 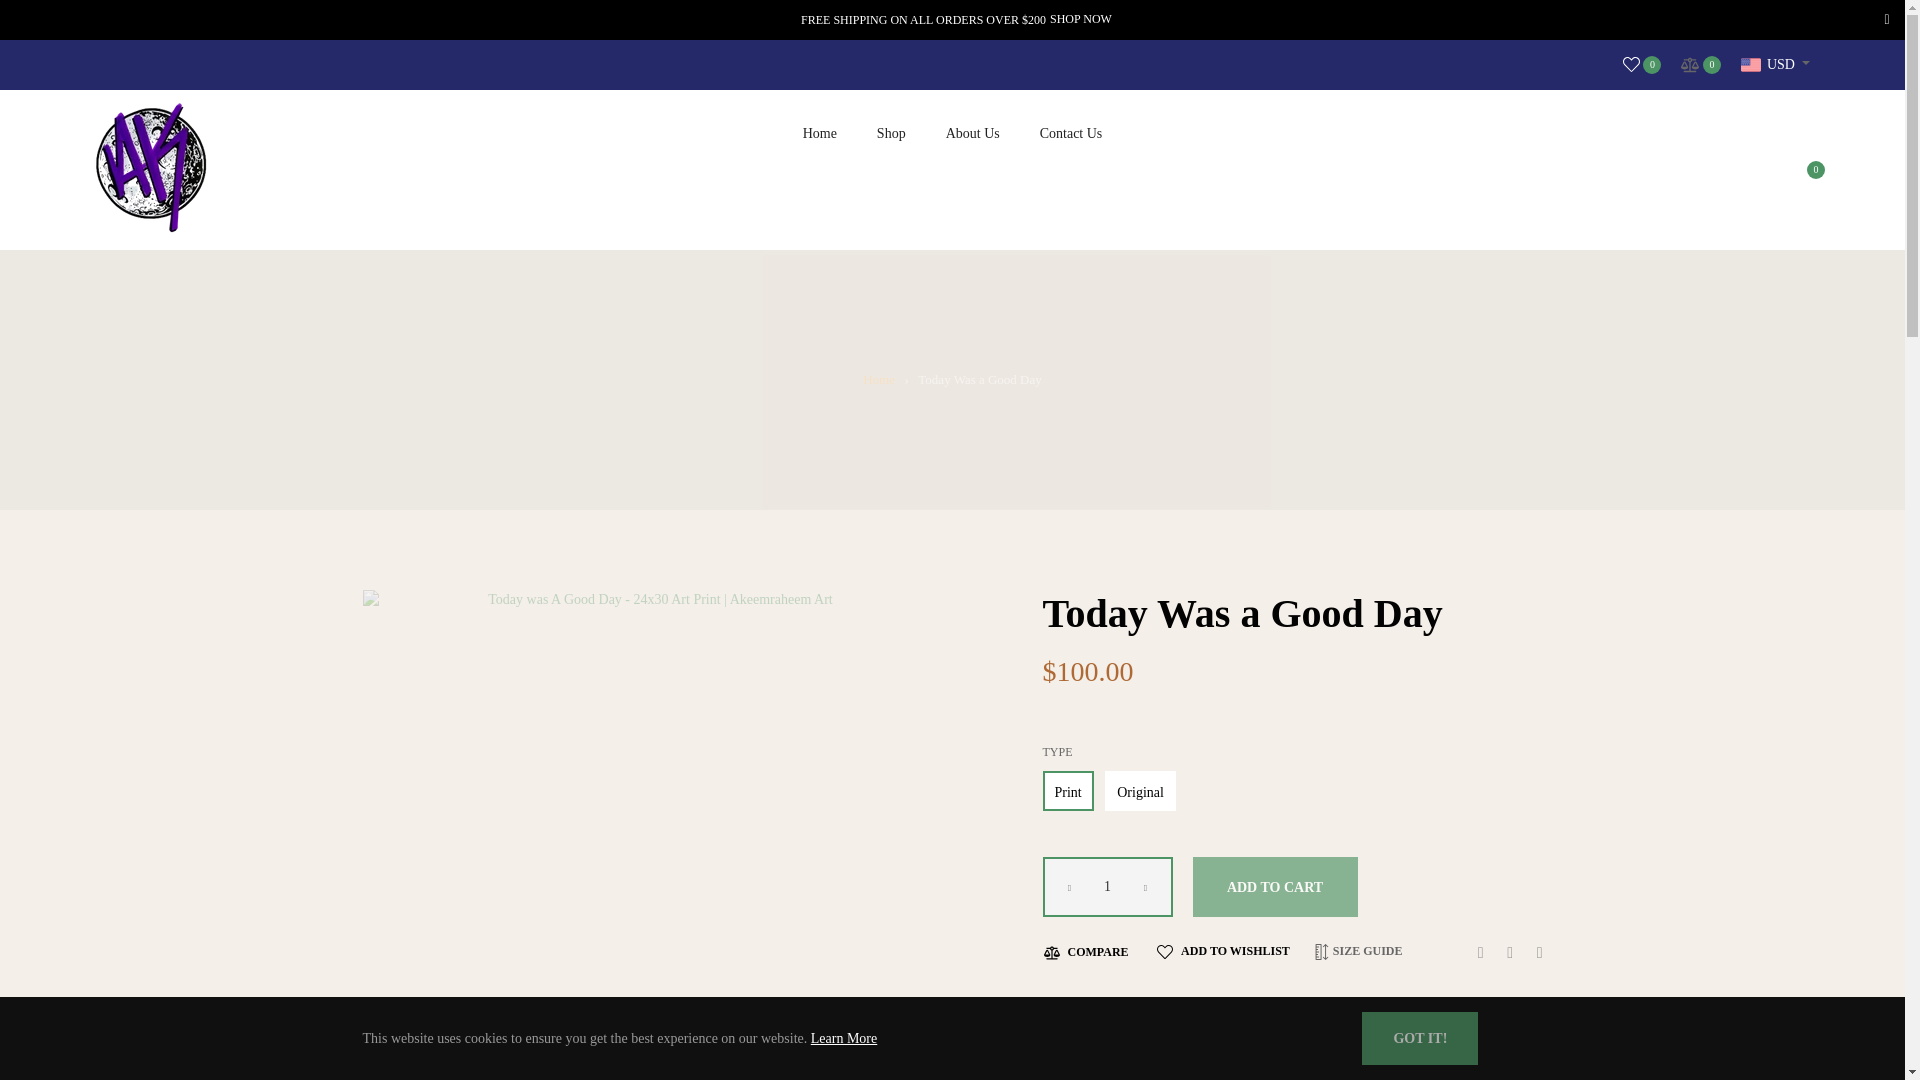 I want to click on Home, so click(x=879, y=380).